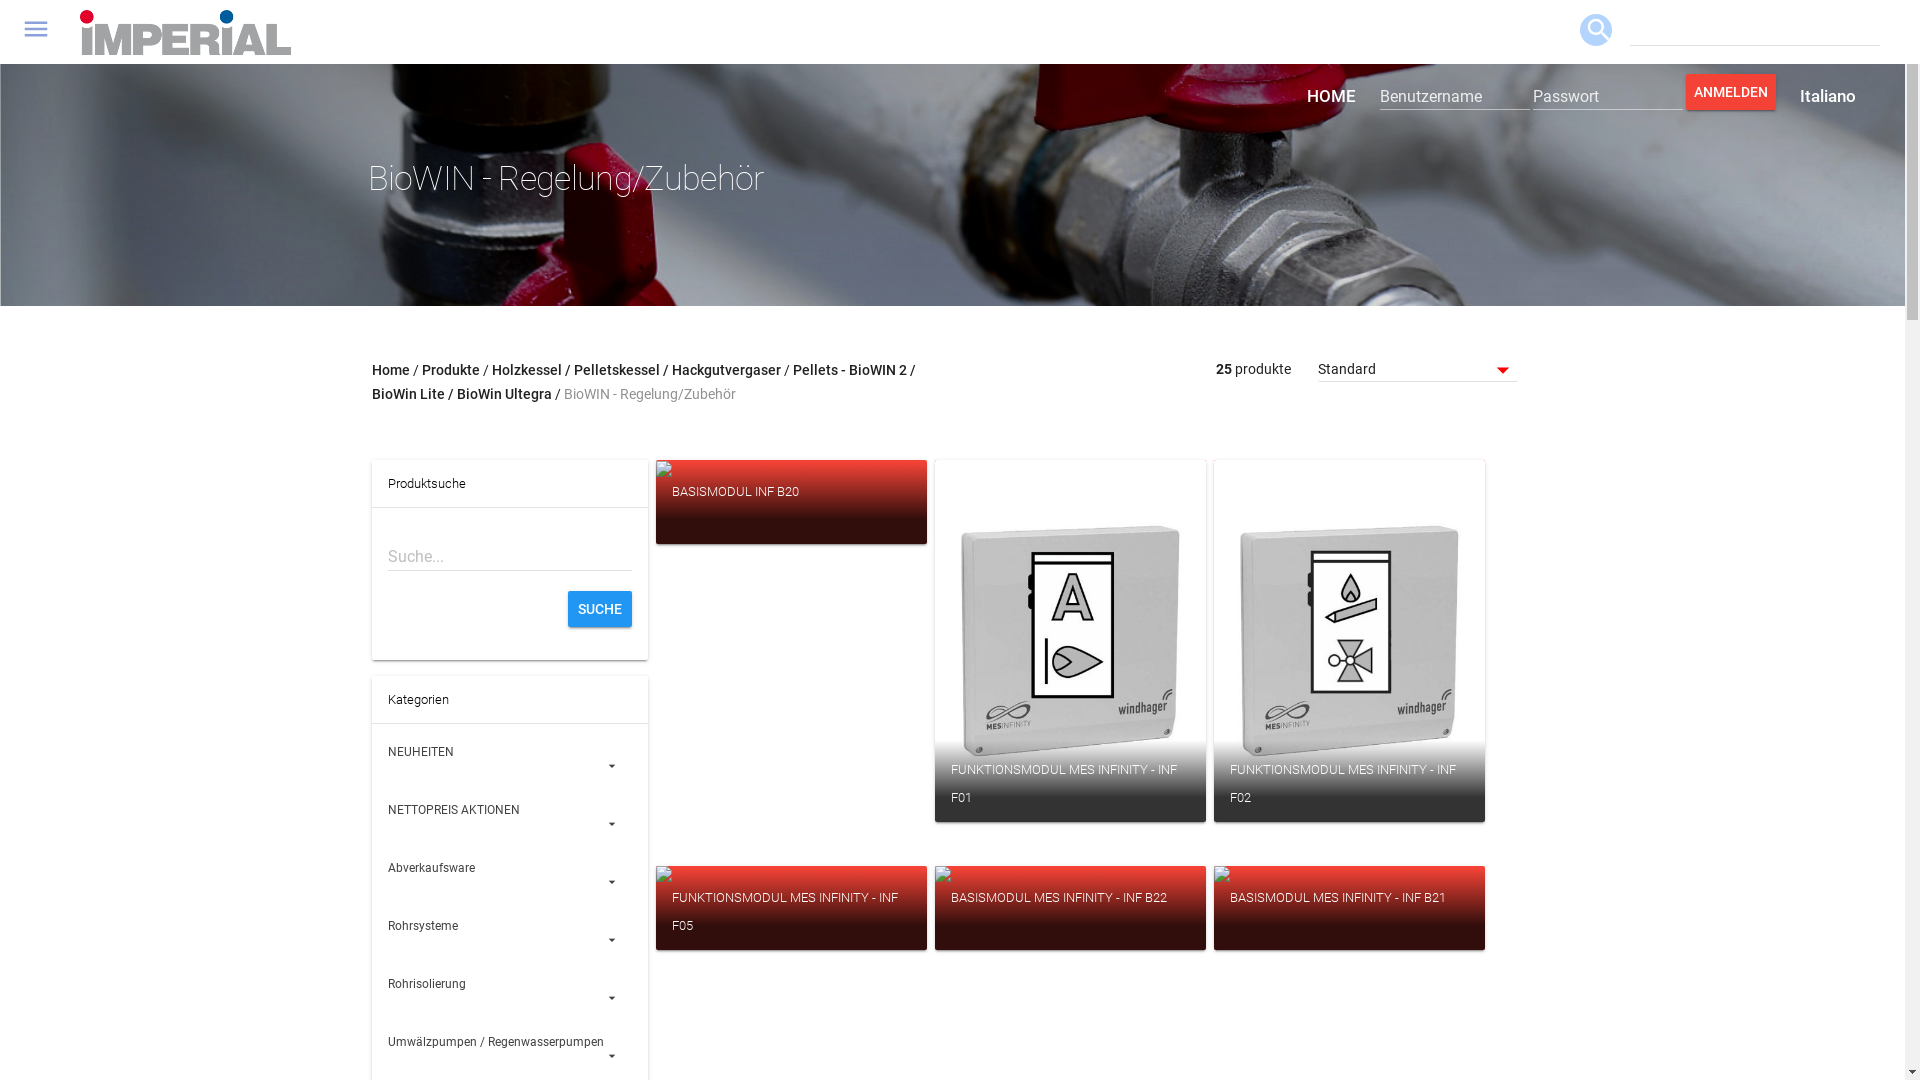 Image resolution: width=1920 pixels, height=1080 pixels. Describe the element at coordinates (792, 886) in the screenshot. I see `Windhager FUNKTIONSMODUL MES INFINITY - INF F05` at that location.